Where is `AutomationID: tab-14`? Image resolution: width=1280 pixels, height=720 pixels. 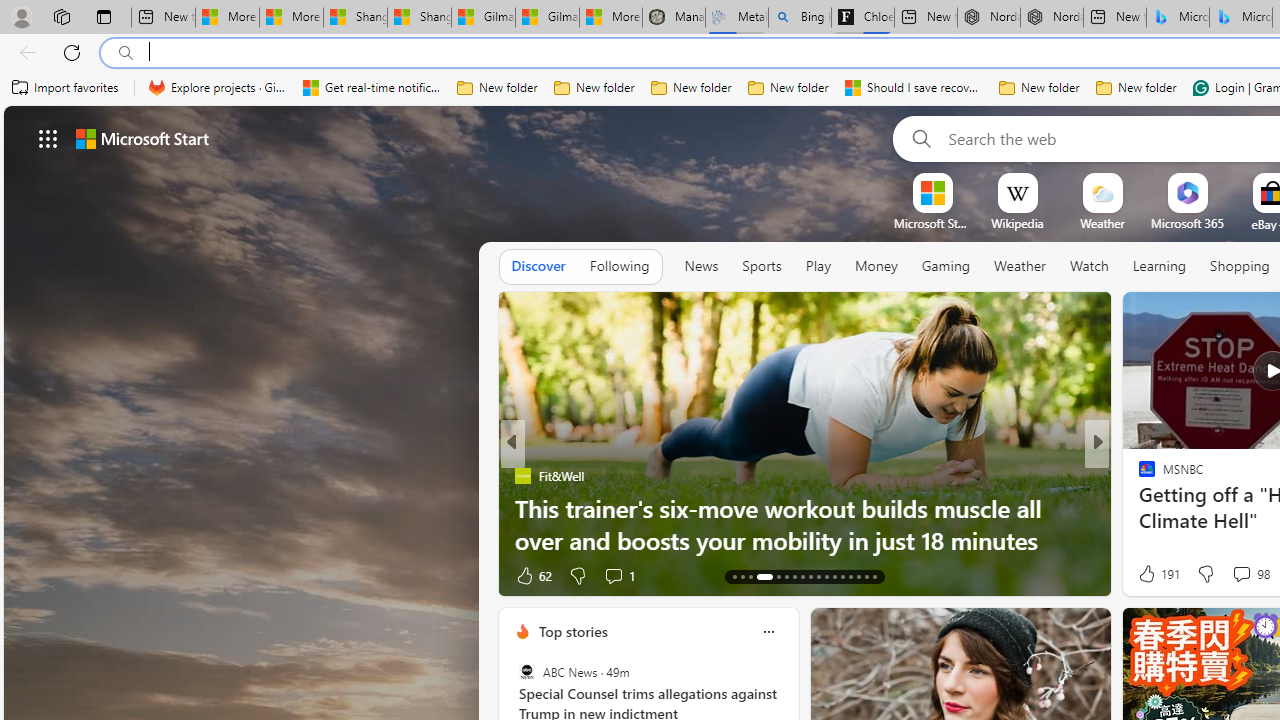 AutomationID: tab-14 is located at coordinates (742, 576).